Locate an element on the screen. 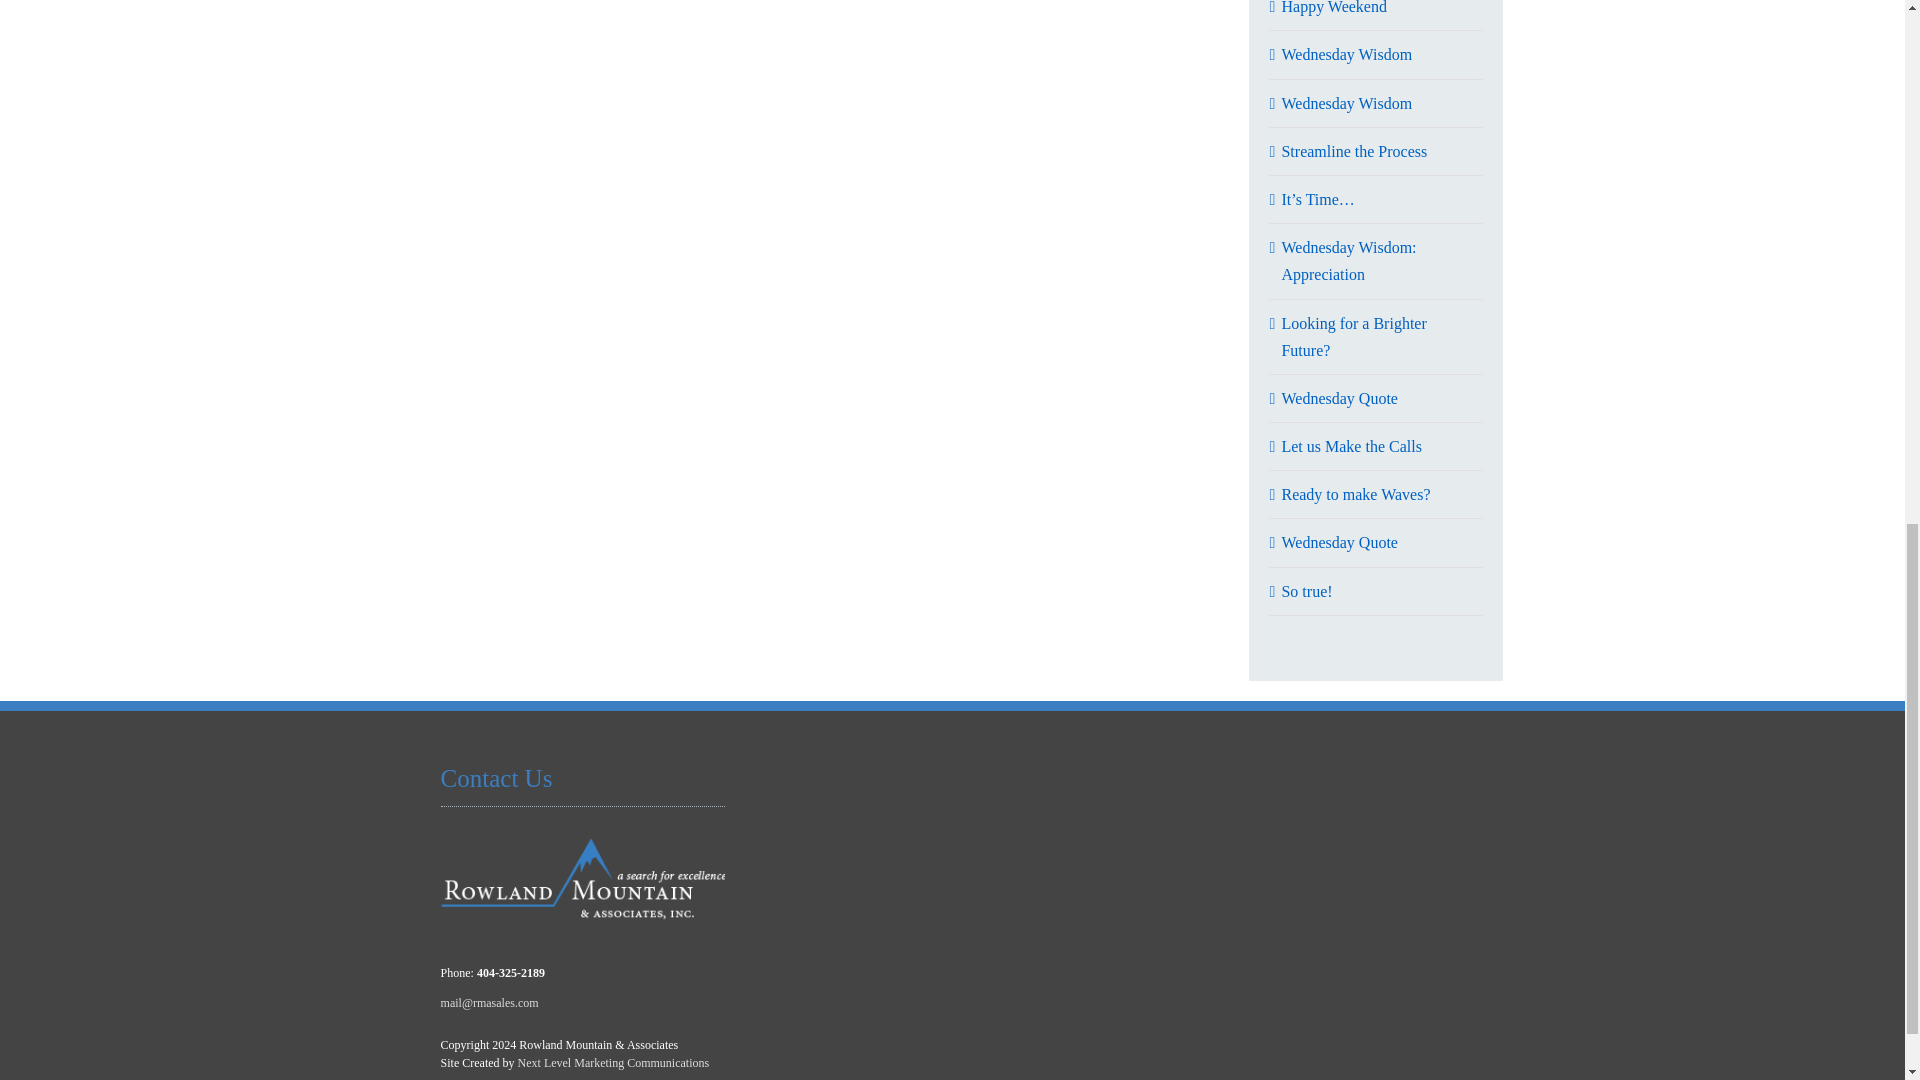  Let us Make the Calls is located at coordinates (1350, 446).